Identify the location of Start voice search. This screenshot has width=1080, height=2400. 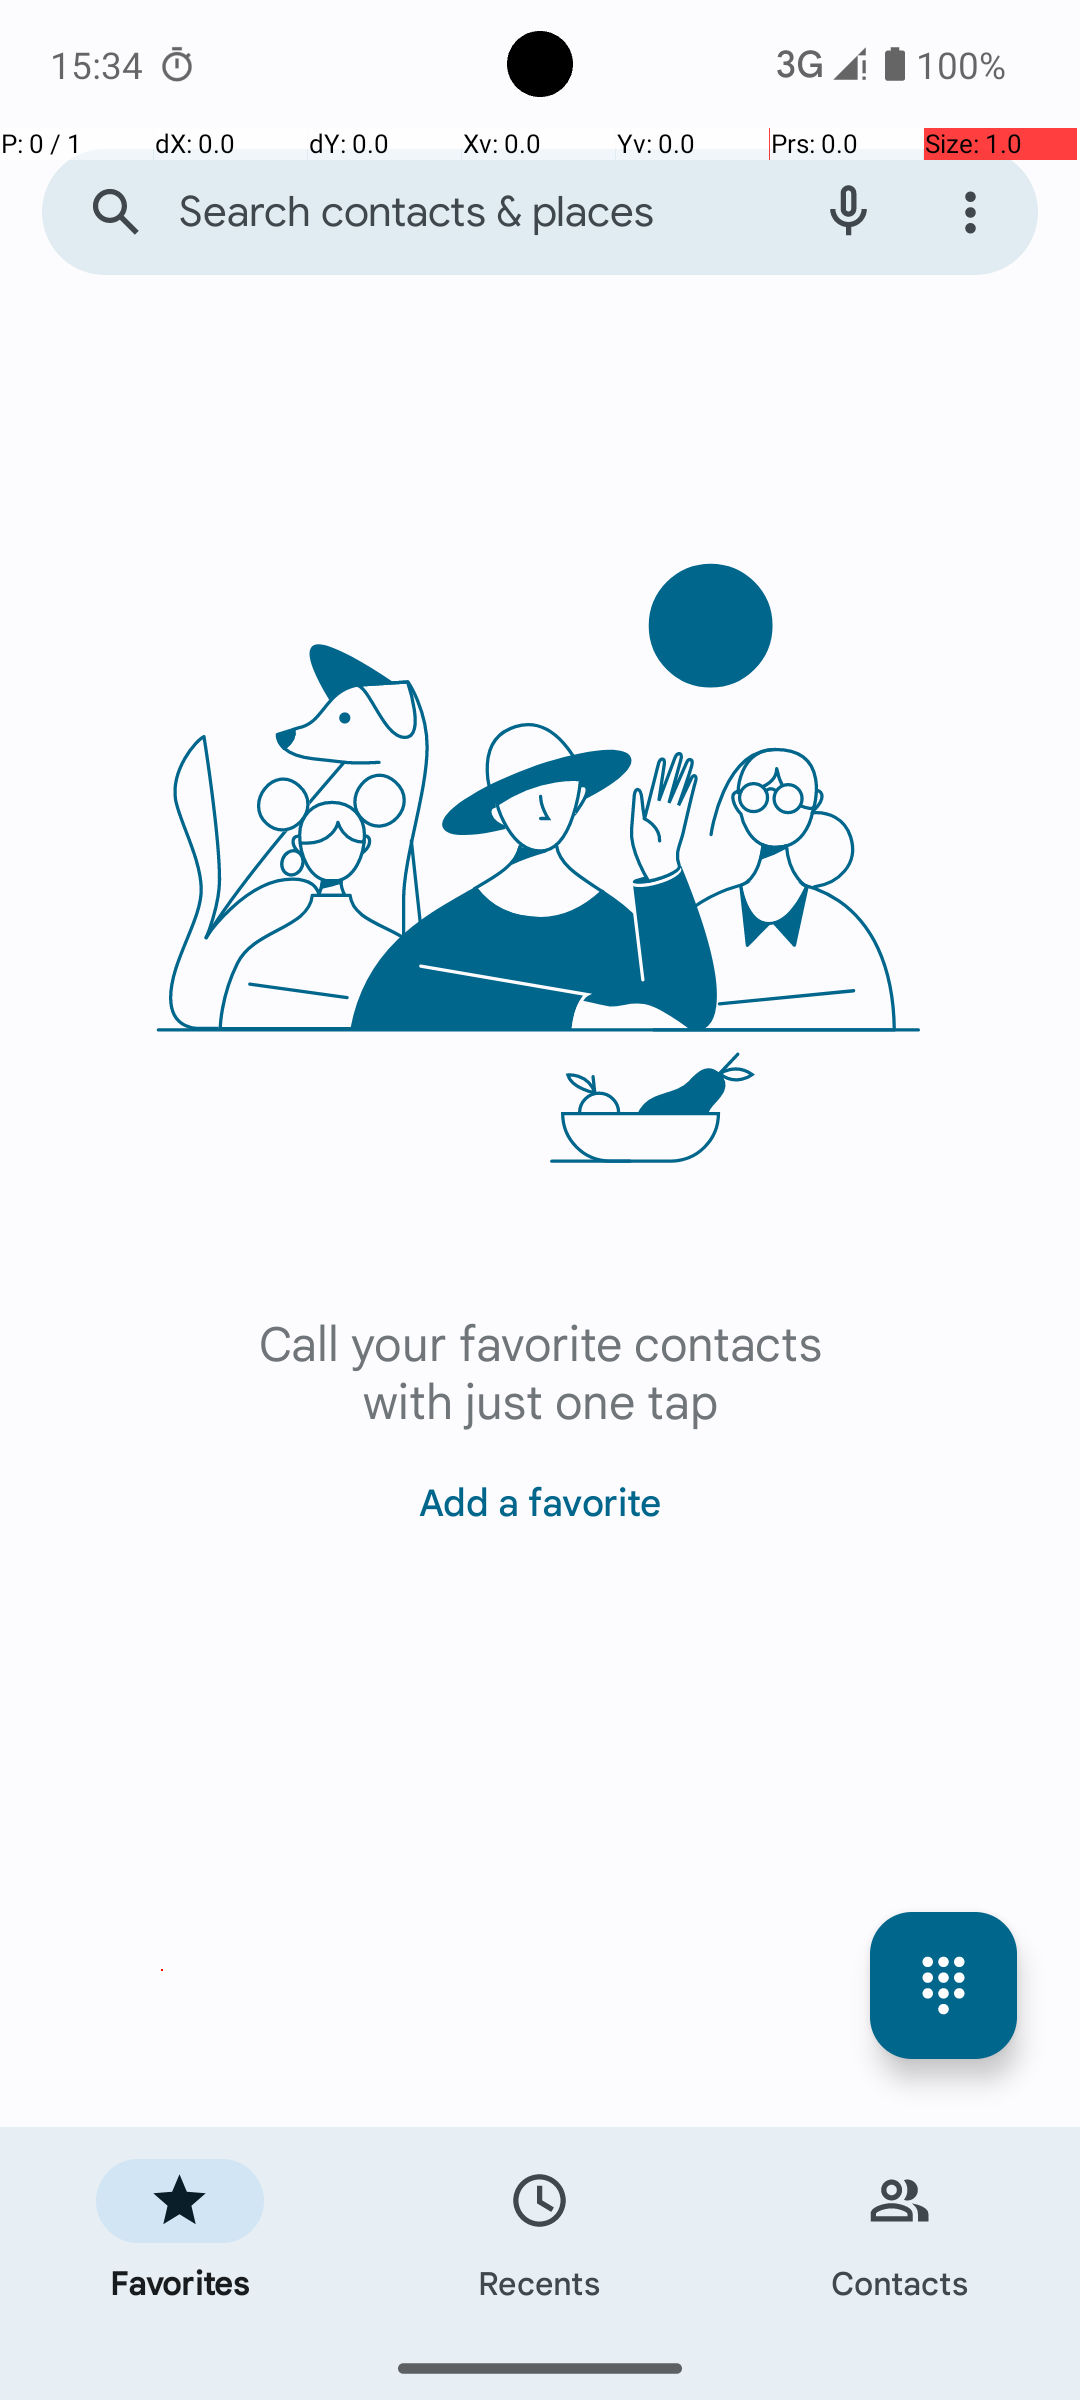
(848, 212).